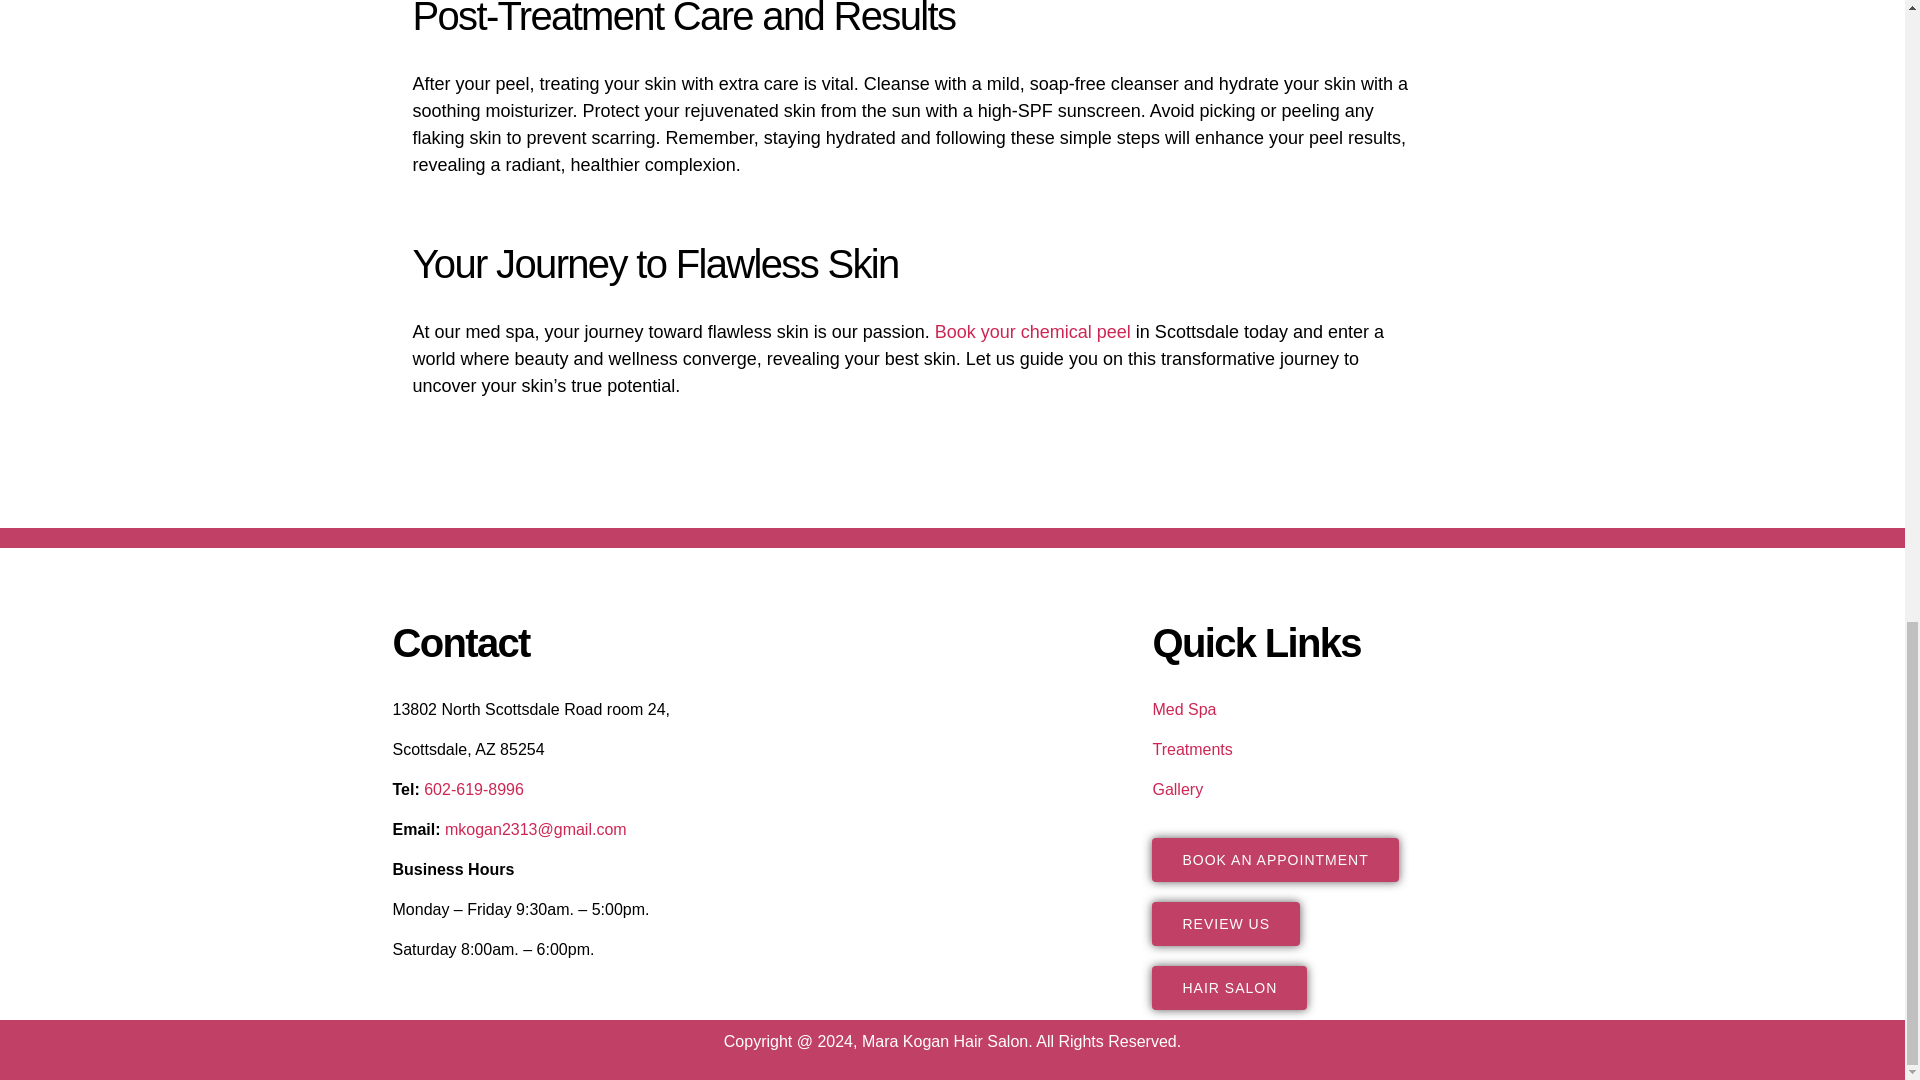 The image size is (1920, 1080). Describe the element at coordinates (474, 789) in the screenshot. I see `602-619-8996` at that location.